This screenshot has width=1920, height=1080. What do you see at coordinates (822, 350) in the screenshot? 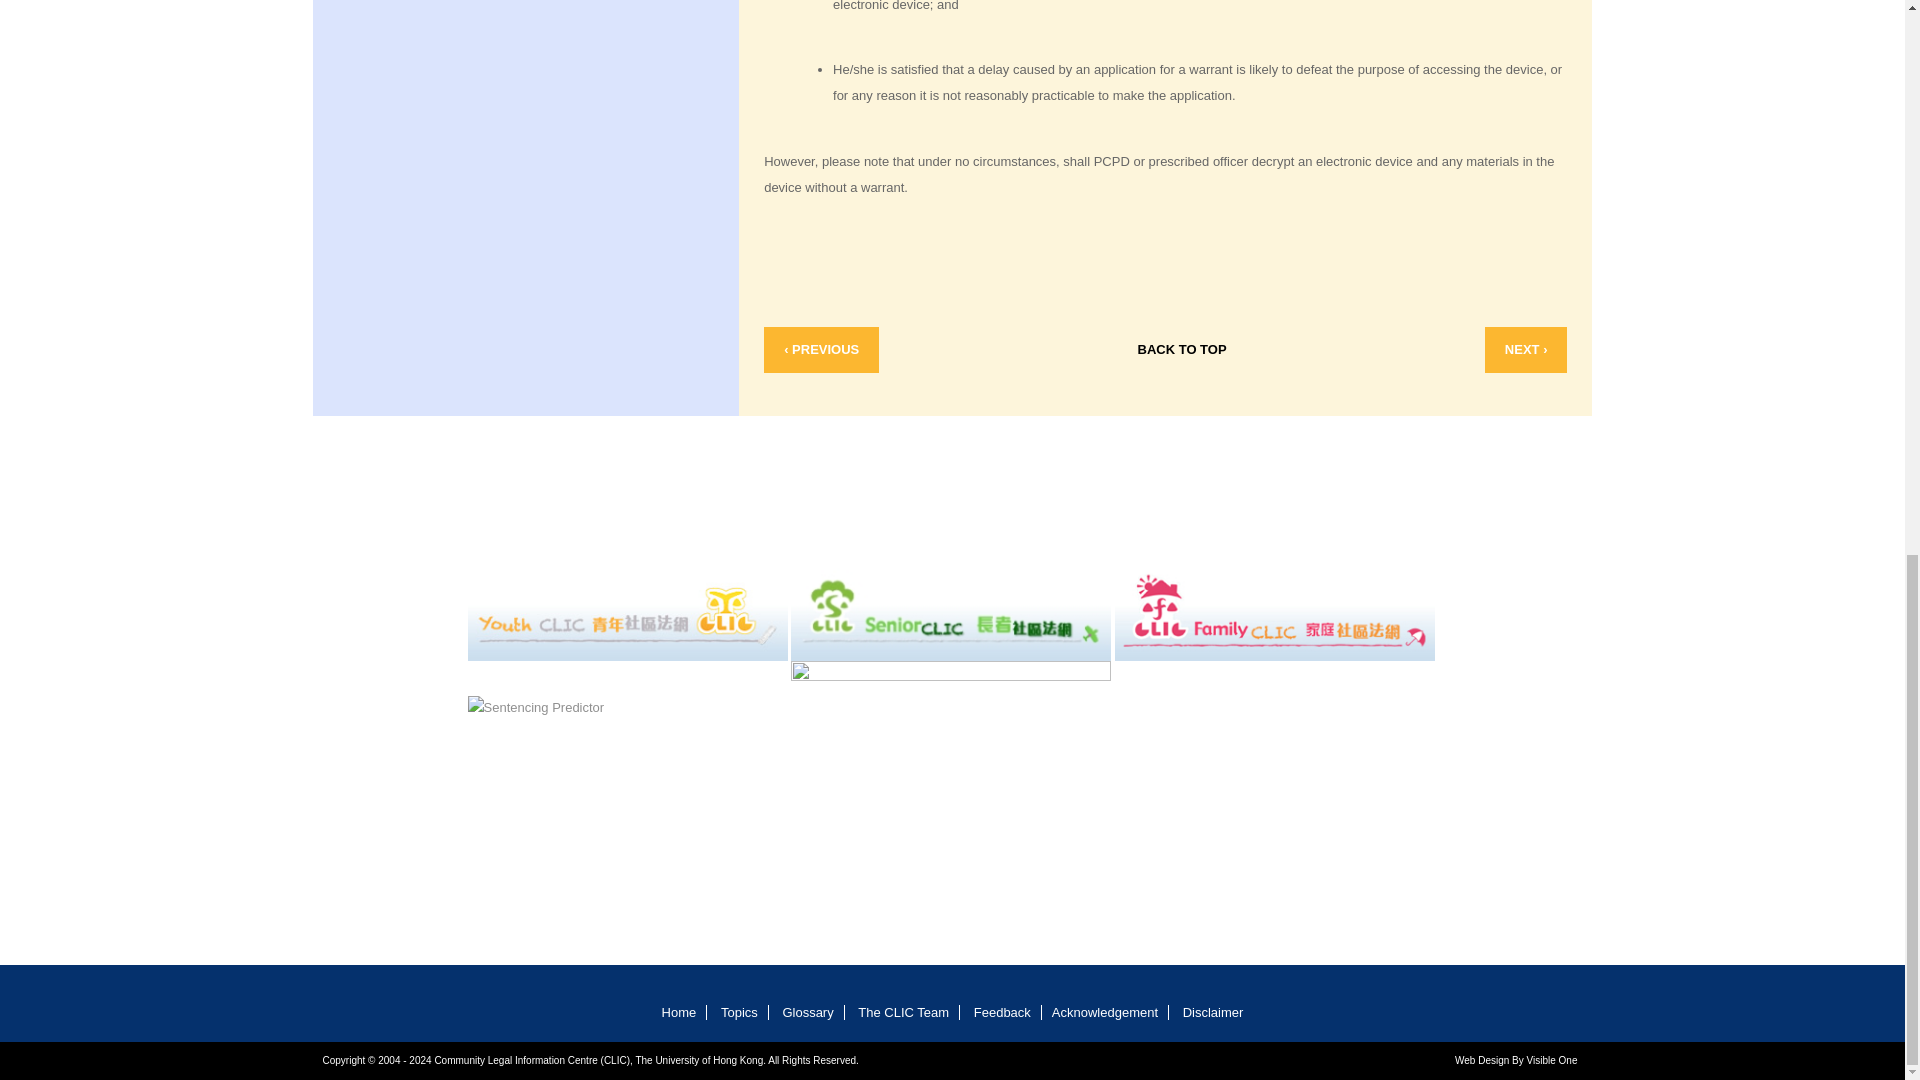
I see `Go to previous page` at bounding box center [822, 350].